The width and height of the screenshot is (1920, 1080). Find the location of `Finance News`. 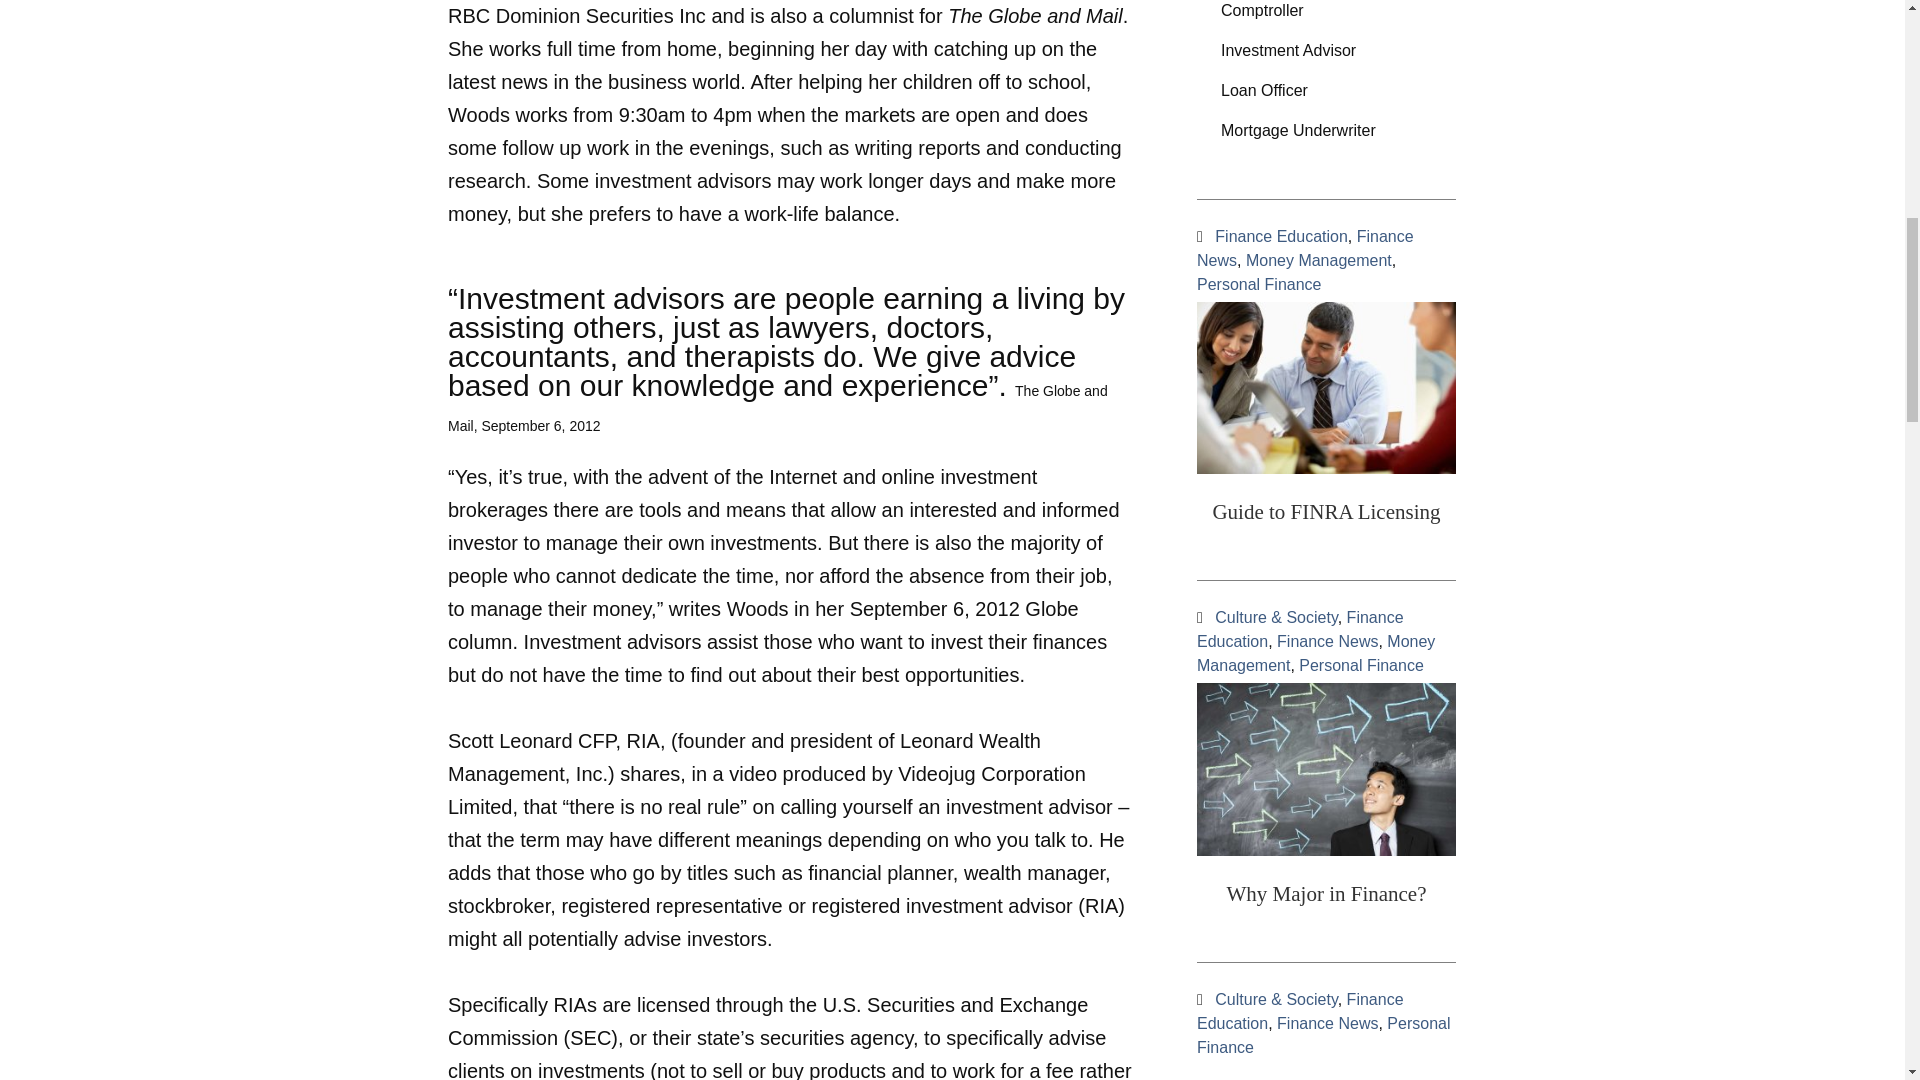

Finance News is located at coordinates (1304, 248).